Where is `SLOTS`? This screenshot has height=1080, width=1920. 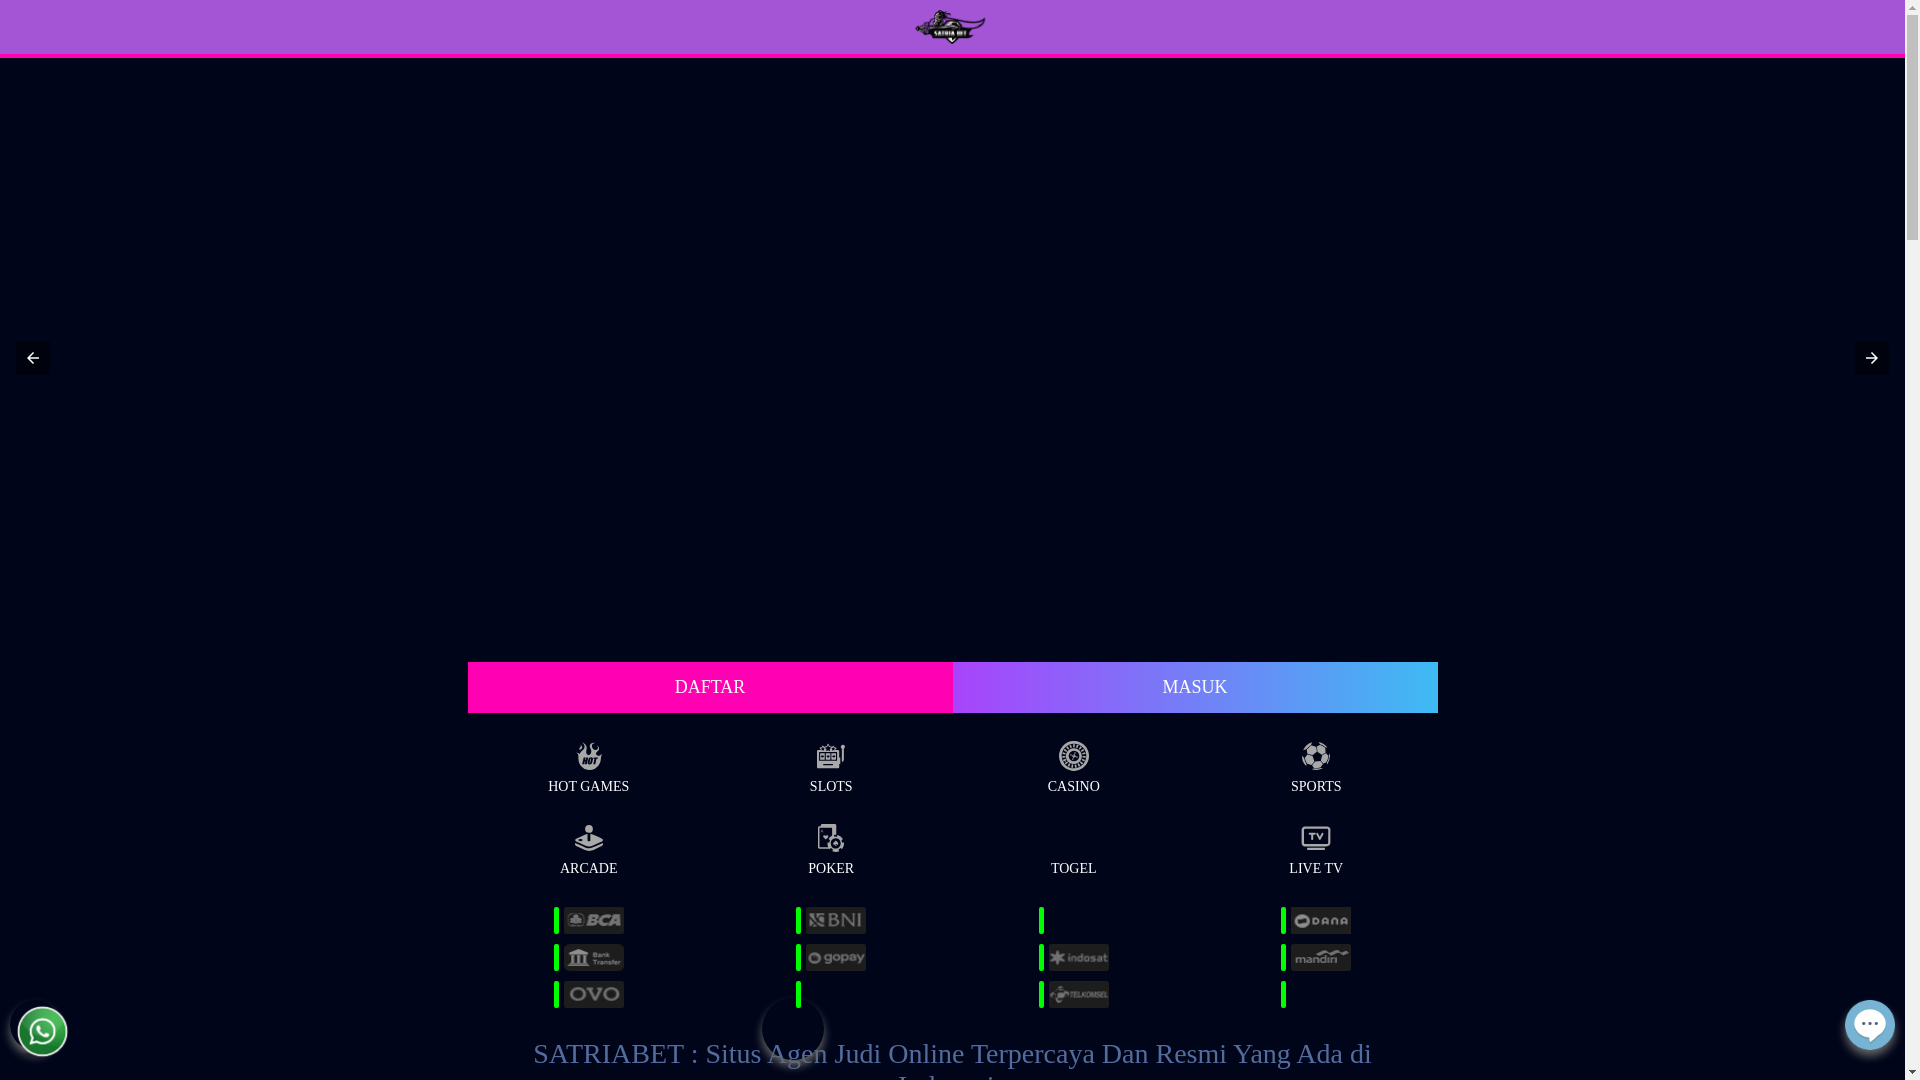
SLOTS is located at coordinates (832, 764).